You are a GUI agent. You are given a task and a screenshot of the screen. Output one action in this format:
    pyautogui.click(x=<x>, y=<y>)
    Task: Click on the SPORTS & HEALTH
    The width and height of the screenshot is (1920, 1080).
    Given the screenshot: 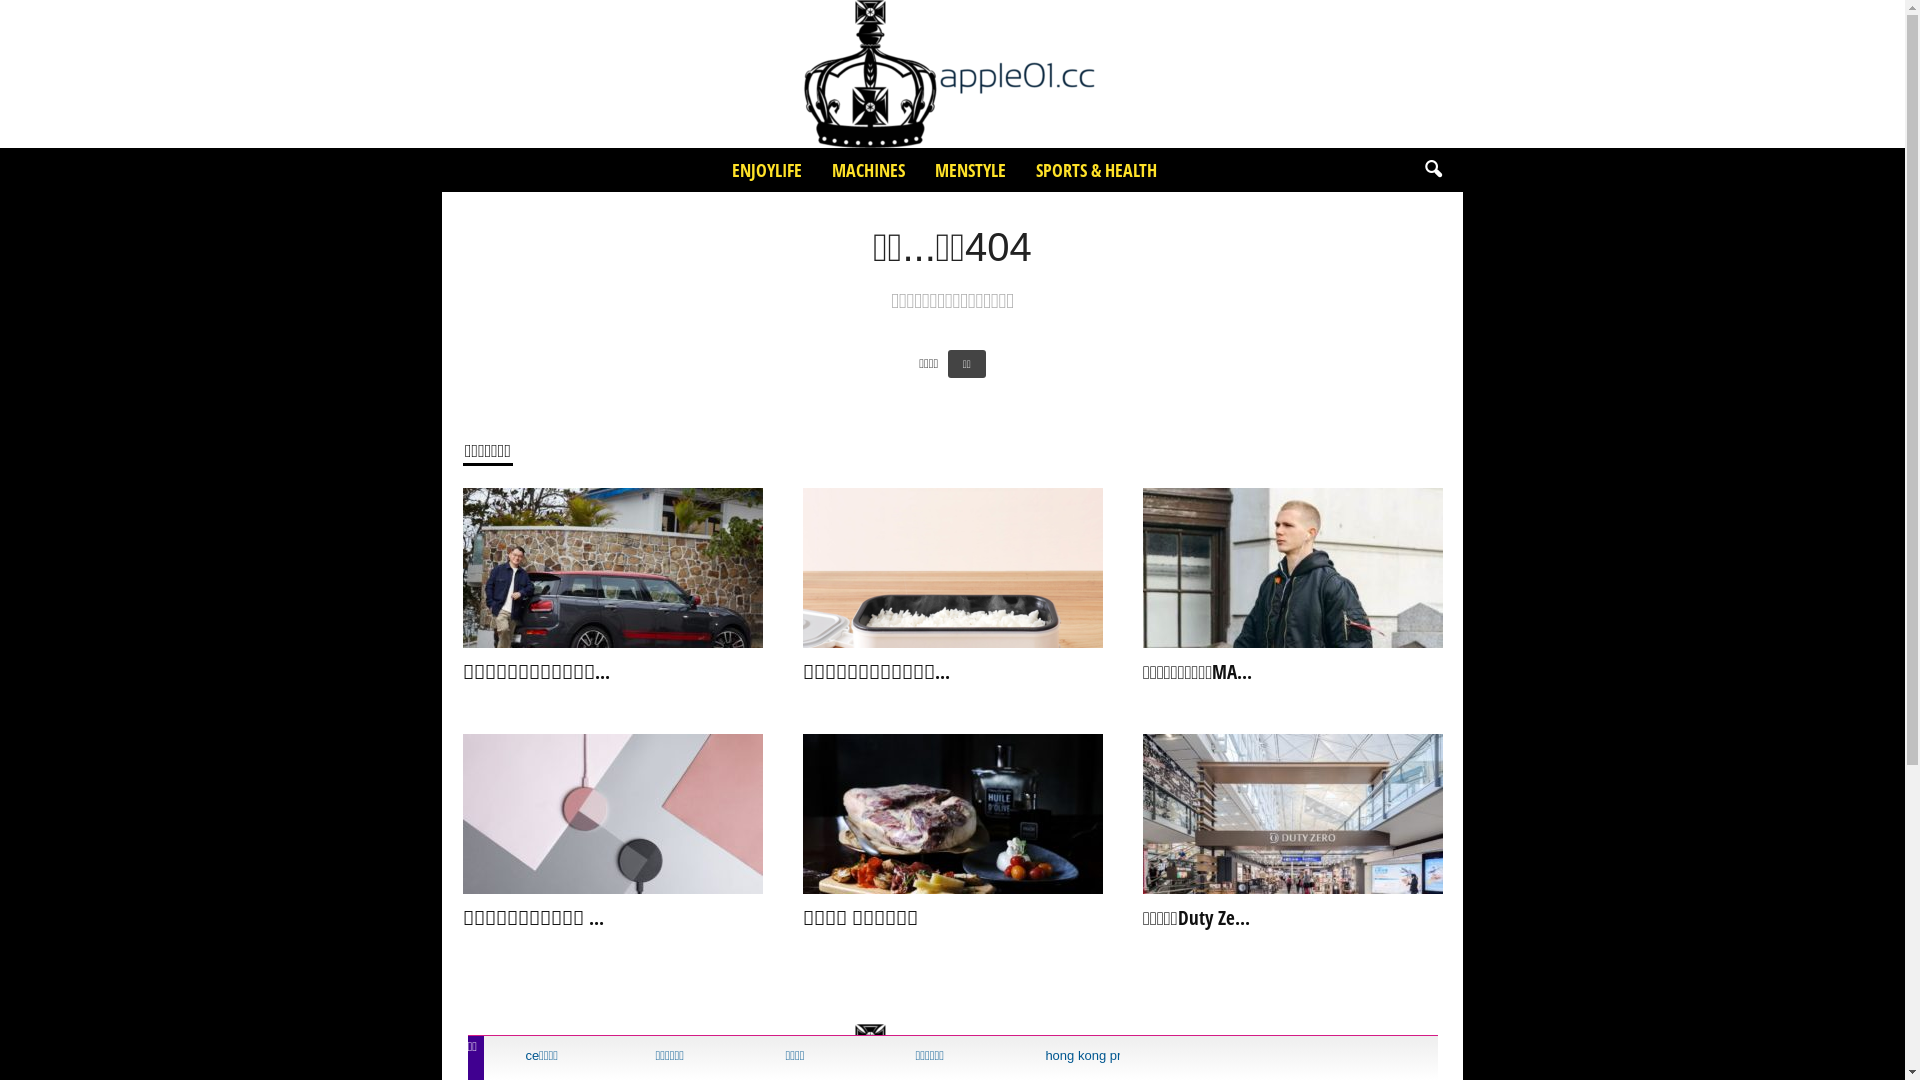 What is the action you would take?
    pyautogui.click(x=1096, y=170)
    